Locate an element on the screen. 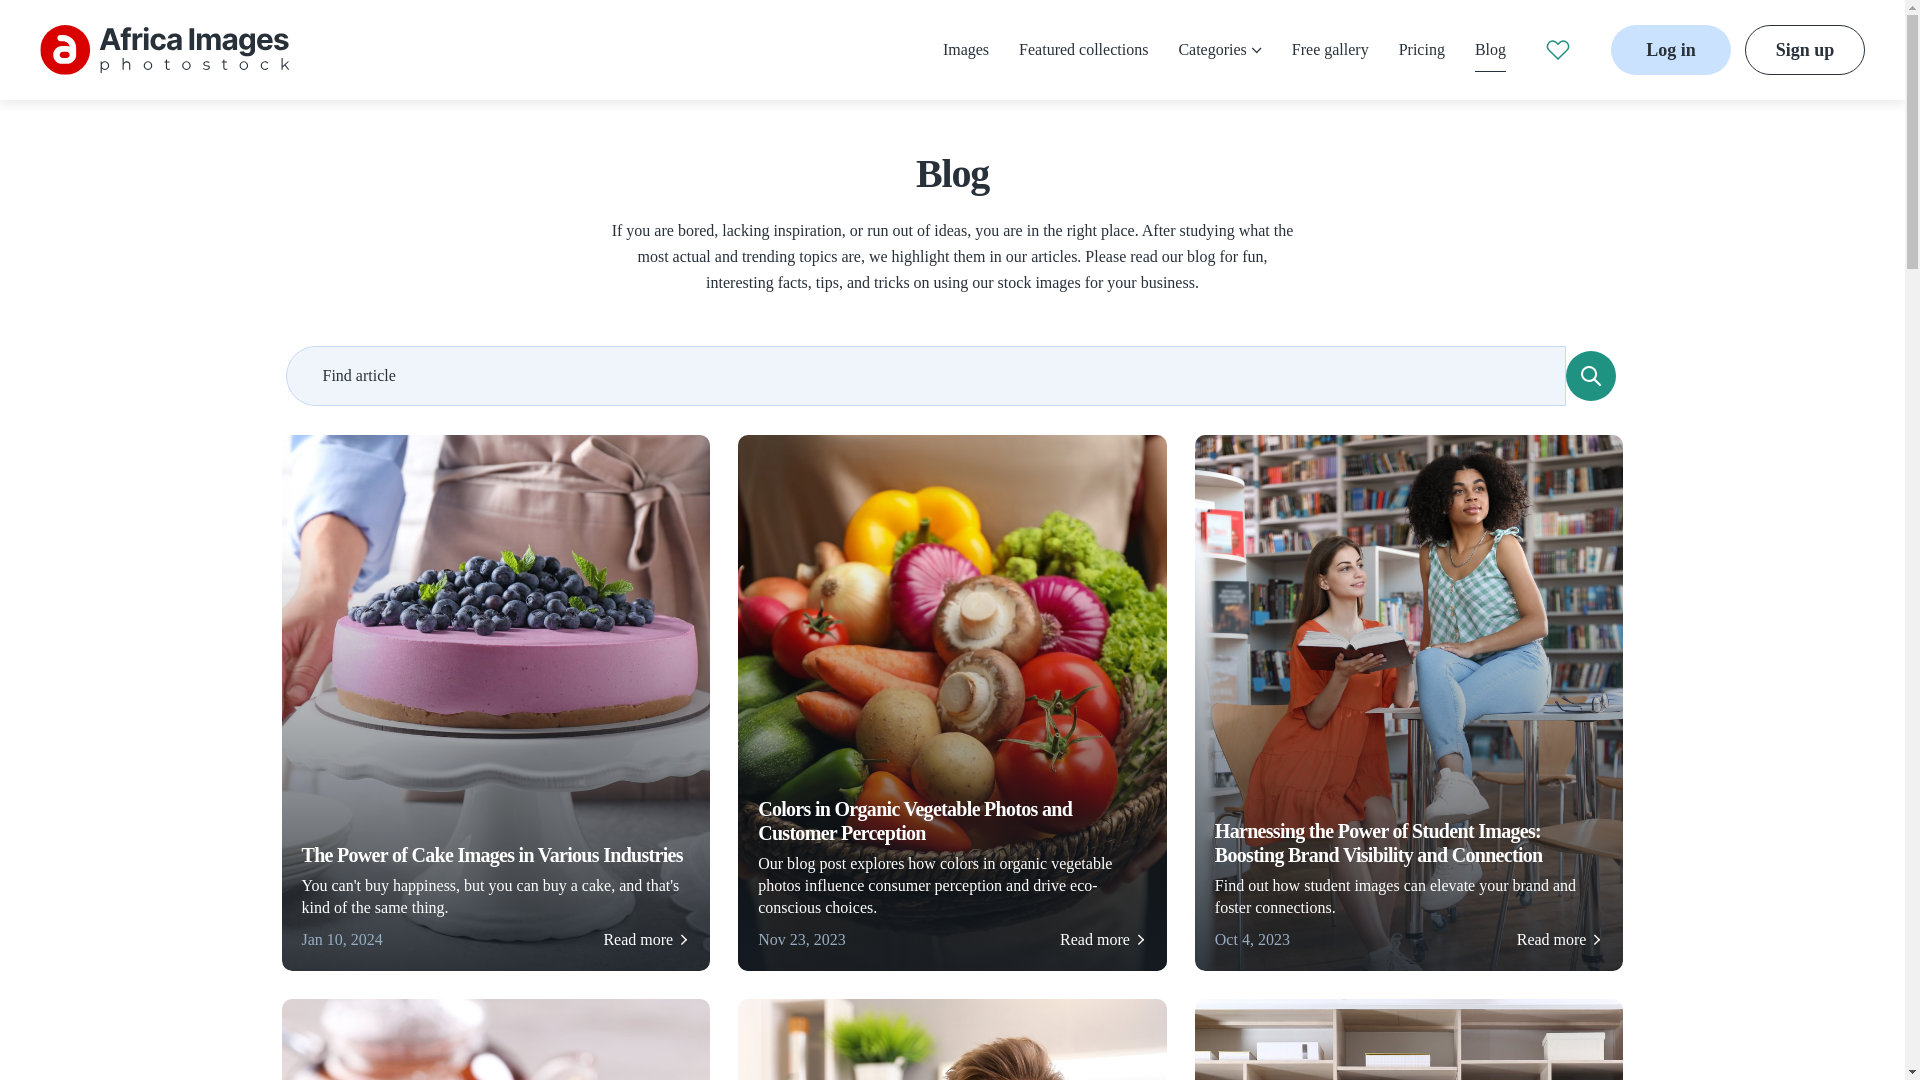  Pricing is located at coordinates (1422, 50).